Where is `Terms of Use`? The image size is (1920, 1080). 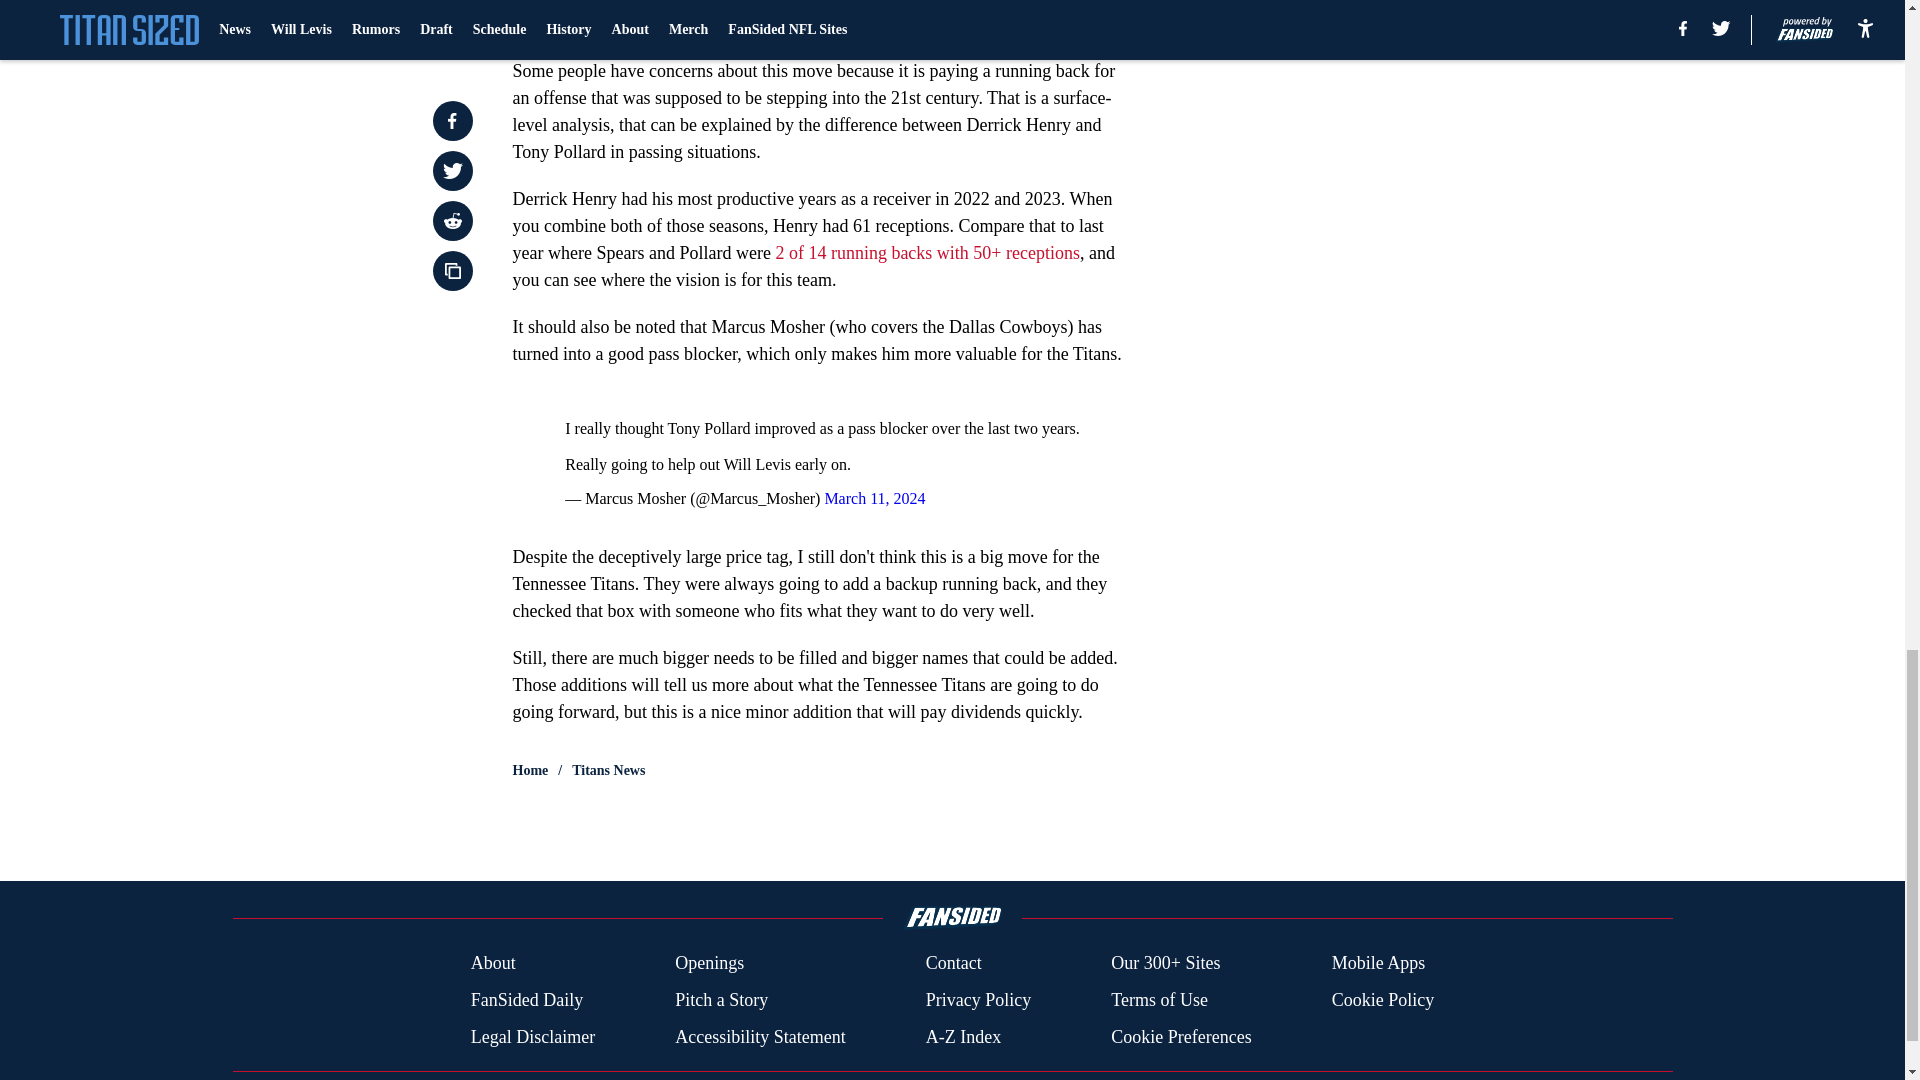
Terms of Use is located at coordinates (1159, 1000).